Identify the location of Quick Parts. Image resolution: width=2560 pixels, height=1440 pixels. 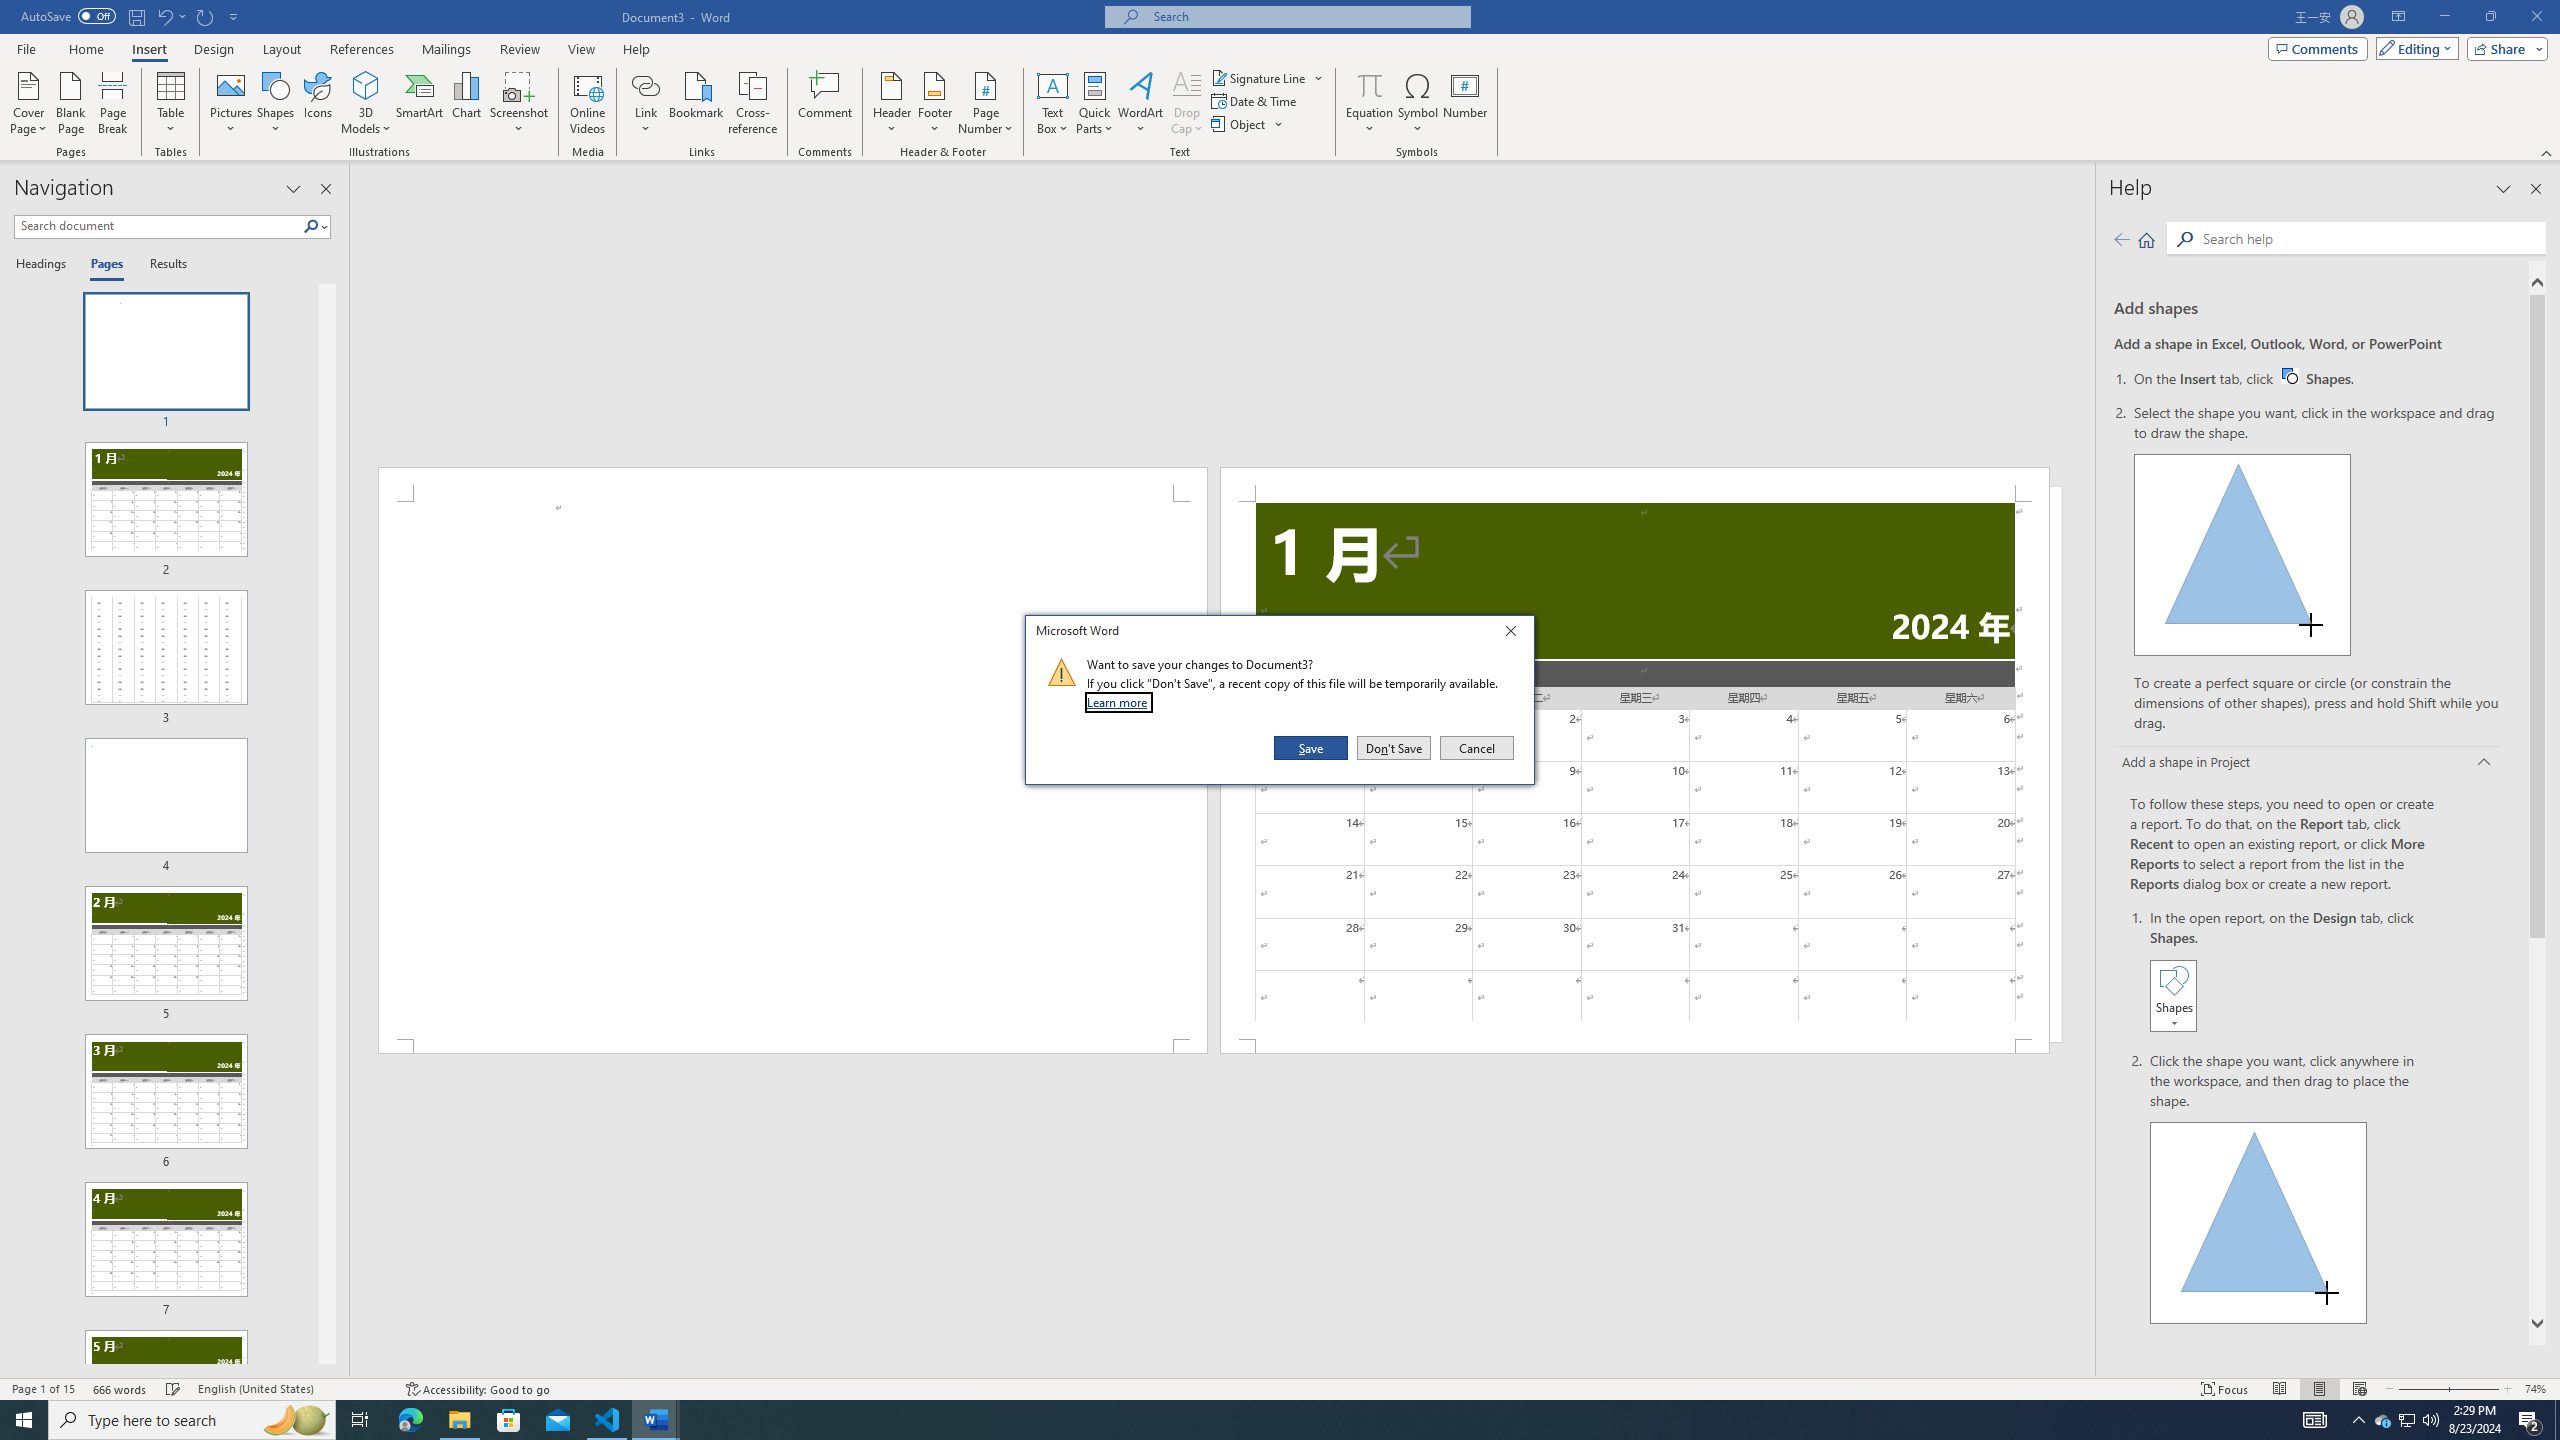
(1096, 103).